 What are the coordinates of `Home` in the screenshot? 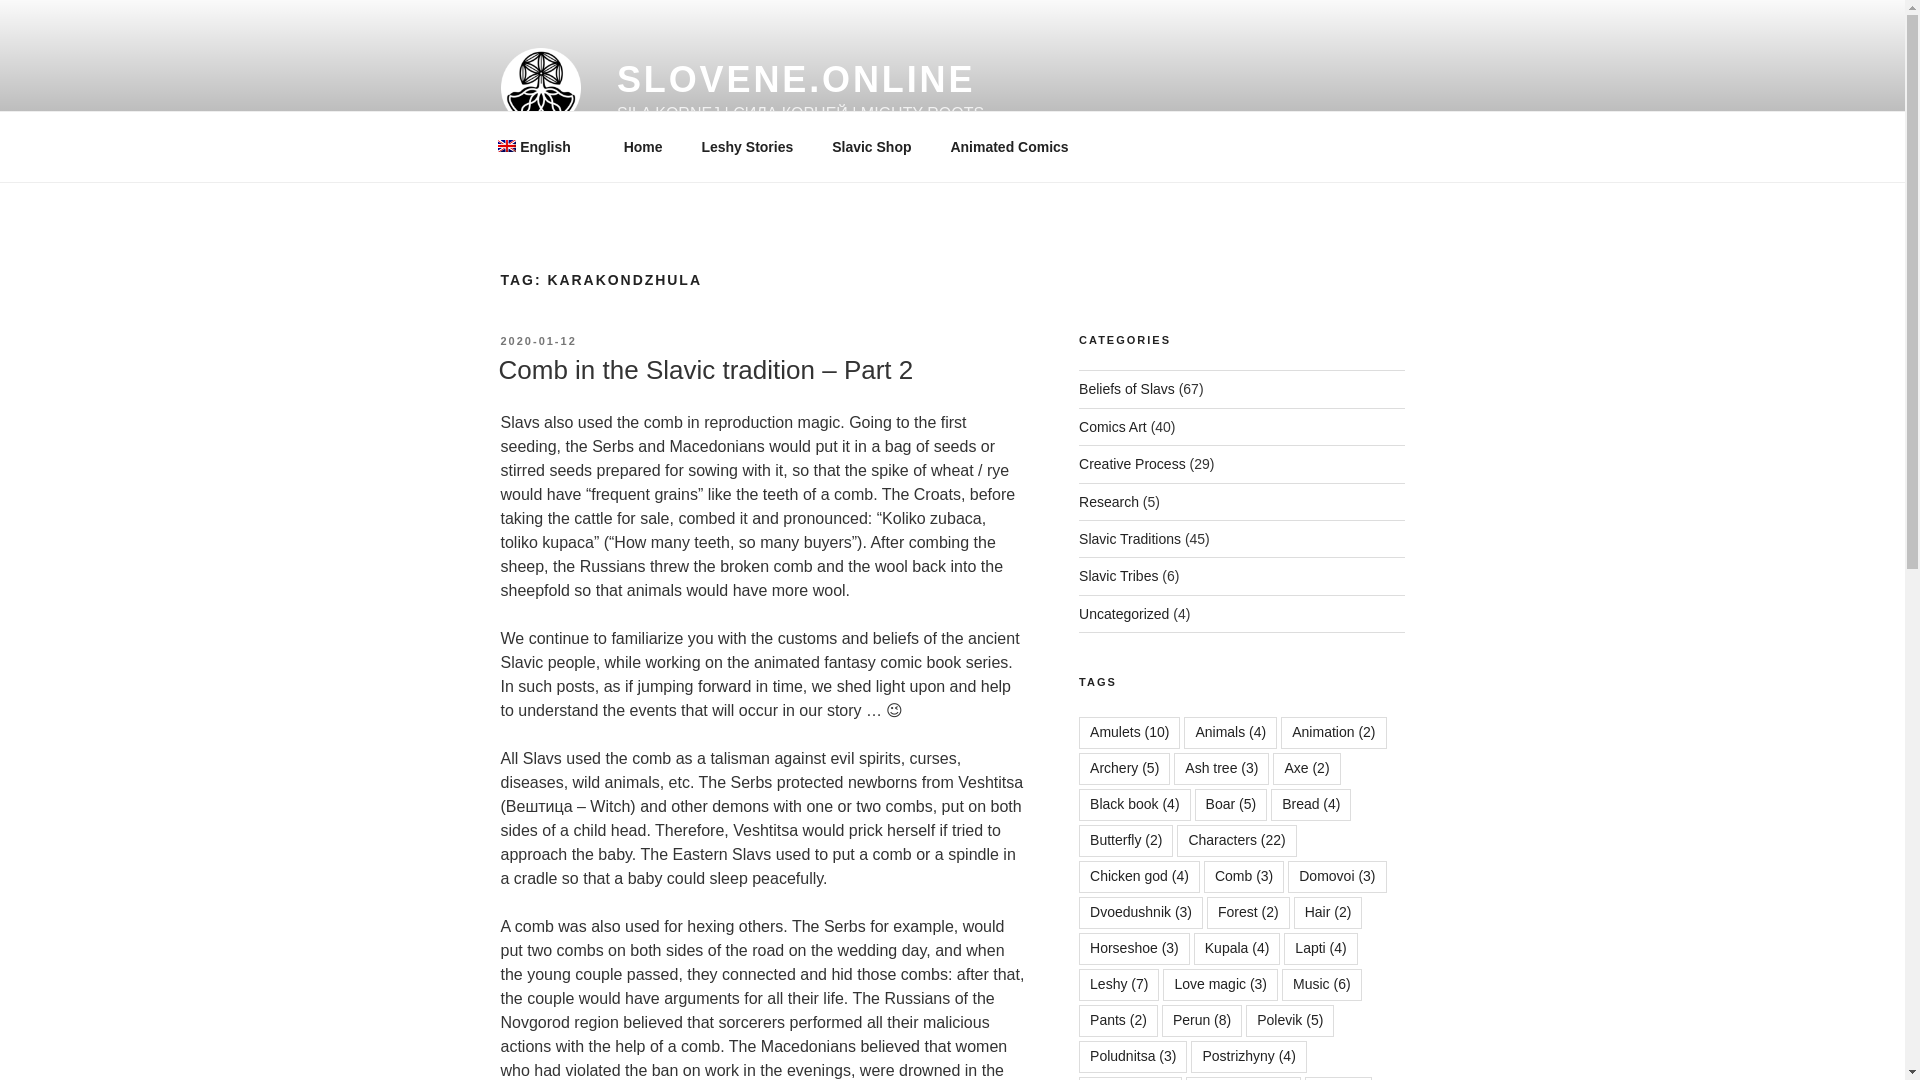 It's located at (642, 146).